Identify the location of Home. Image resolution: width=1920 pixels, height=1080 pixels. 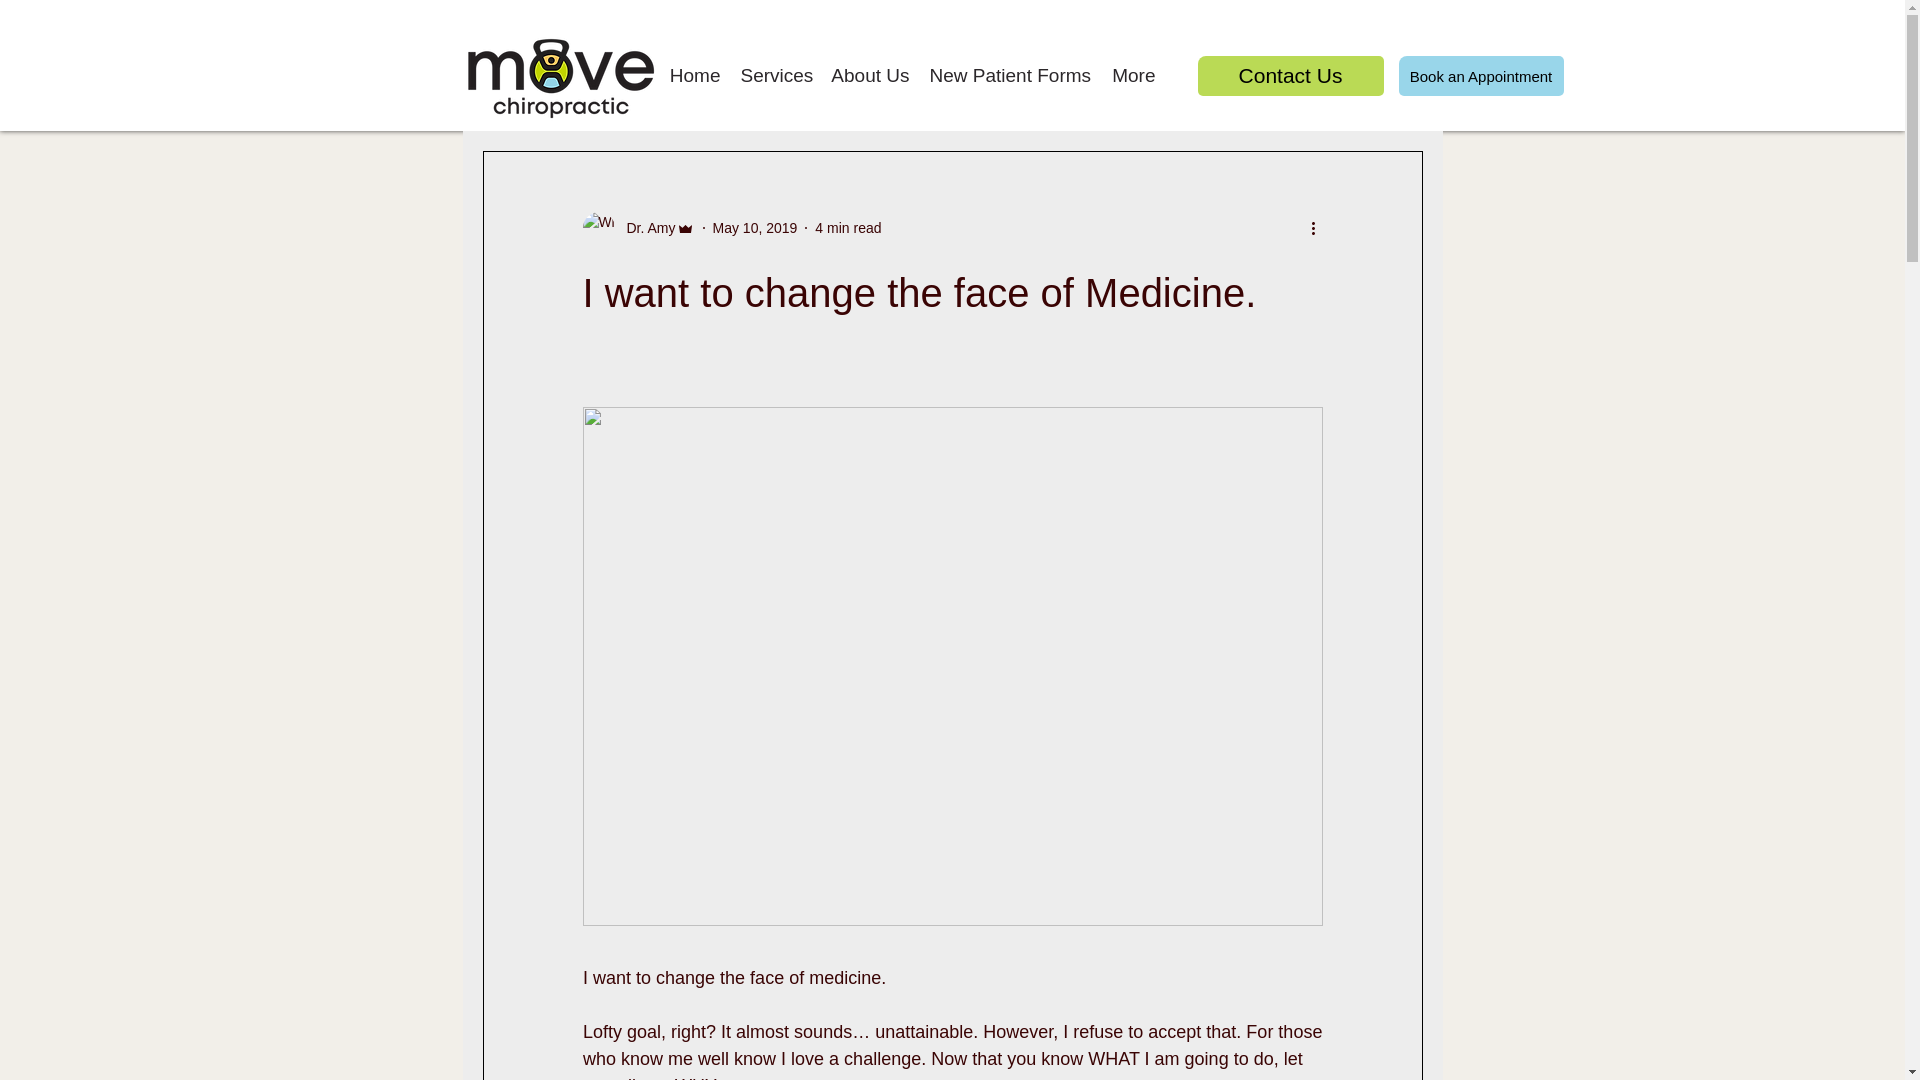
(694, 75).